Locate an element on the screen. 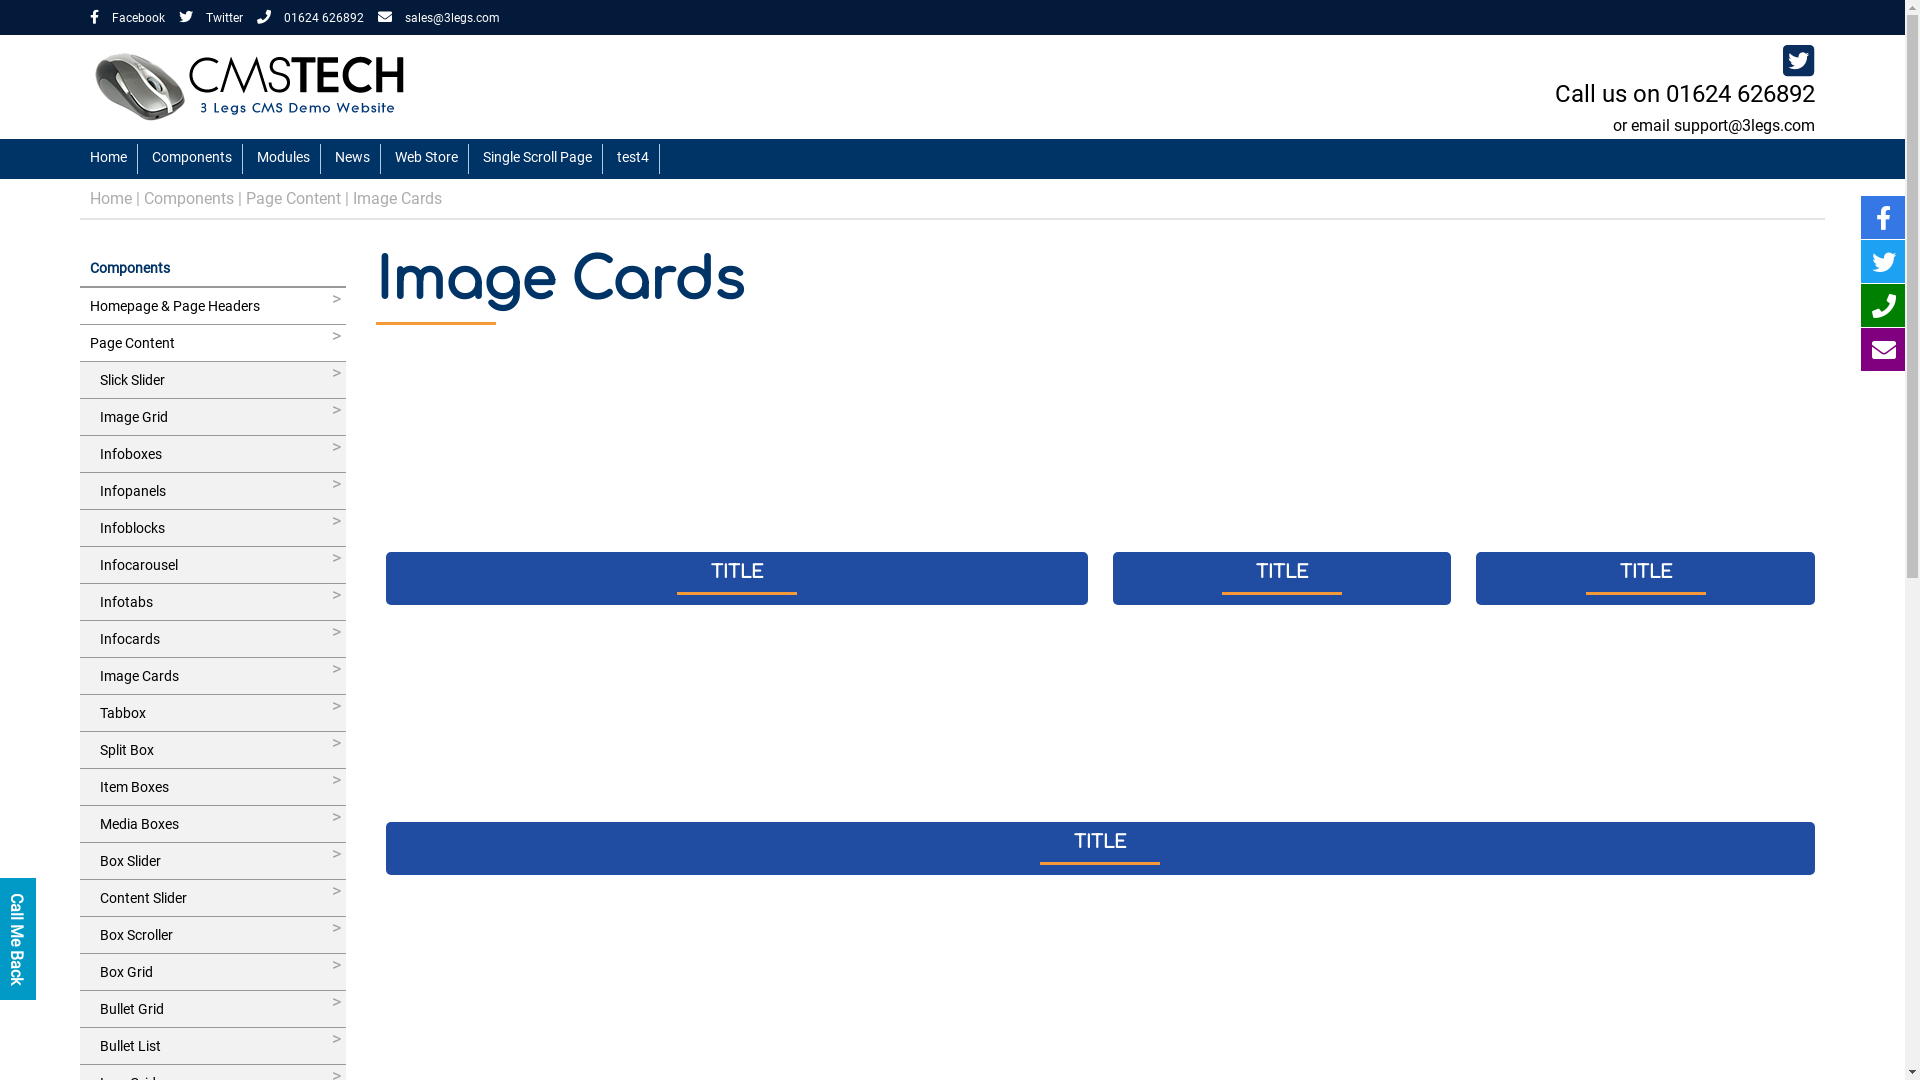  Image Cards is located at coordinates (398, 198).